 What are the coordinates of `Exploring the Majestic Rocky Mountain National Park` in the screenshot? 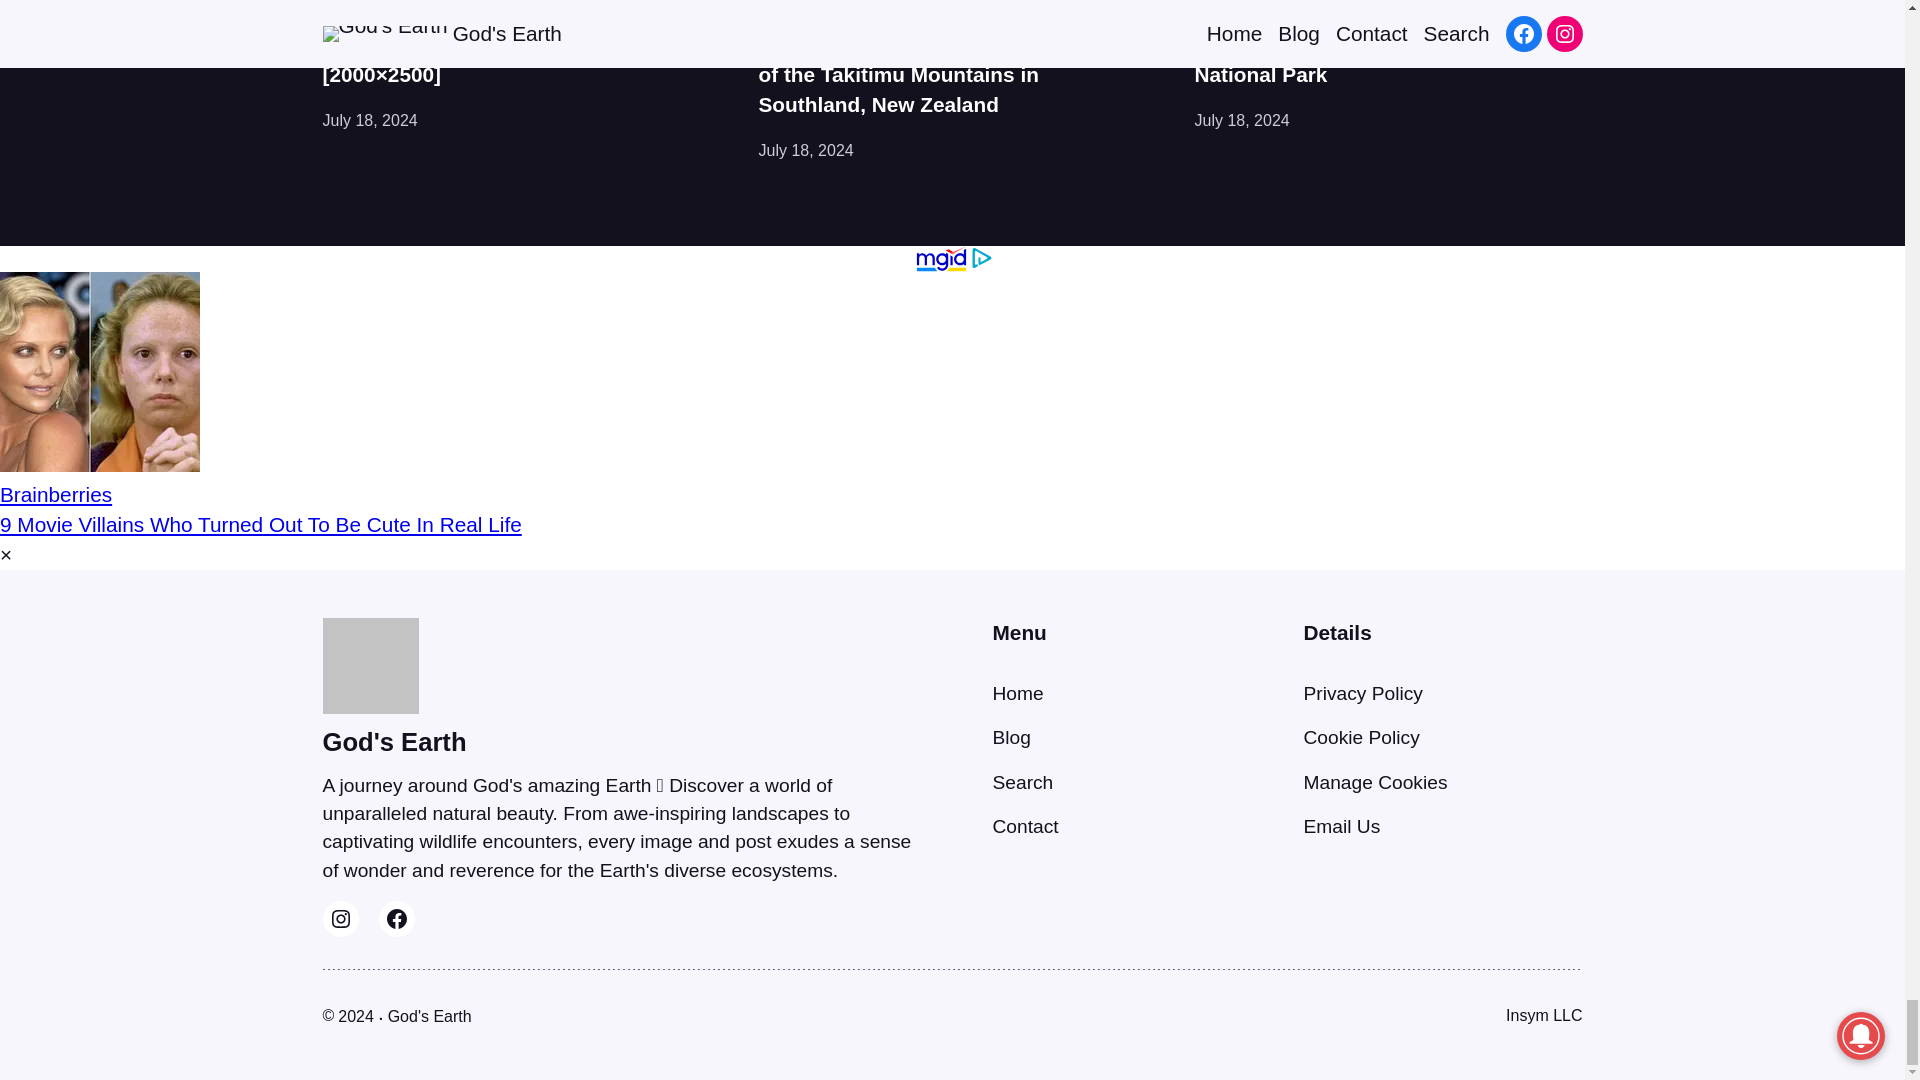 It's located at (1388, 60).